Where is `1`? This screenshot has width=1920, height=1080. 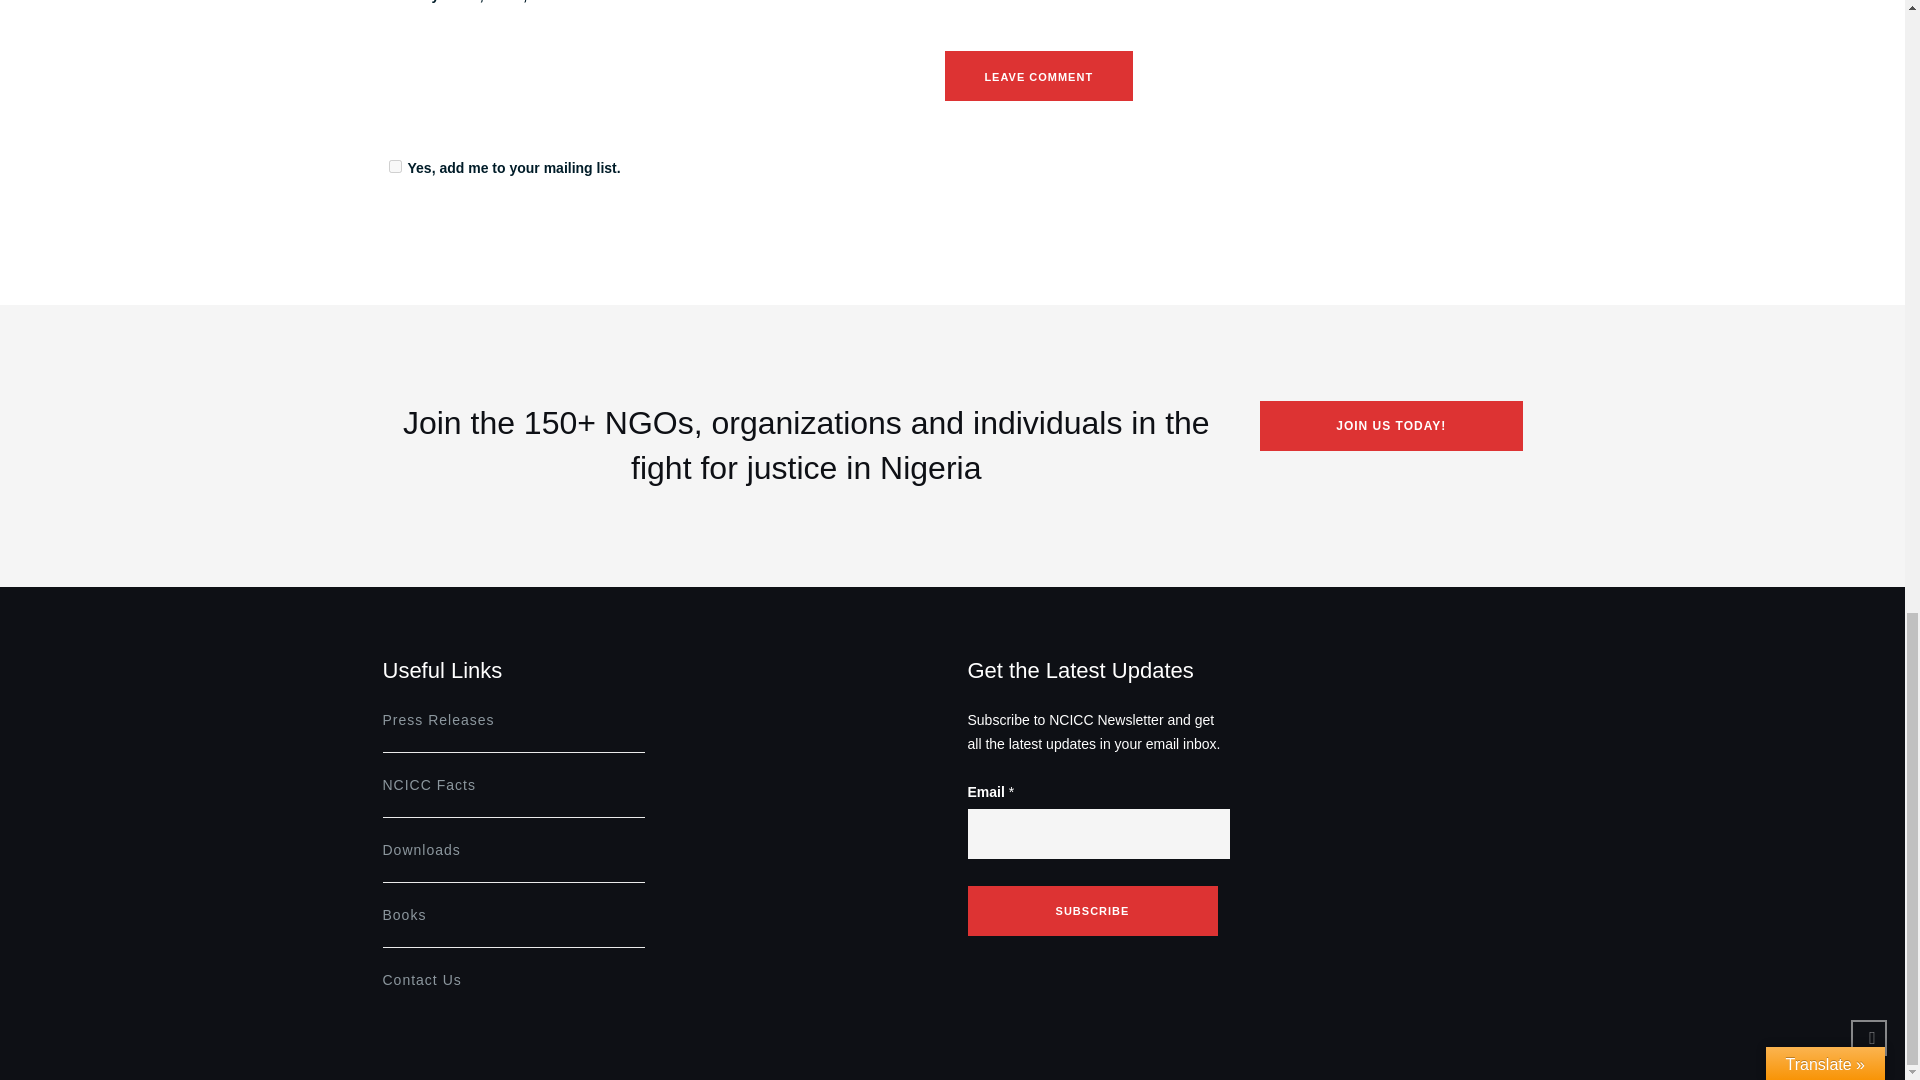 1 is located at coordinates (394, 166).